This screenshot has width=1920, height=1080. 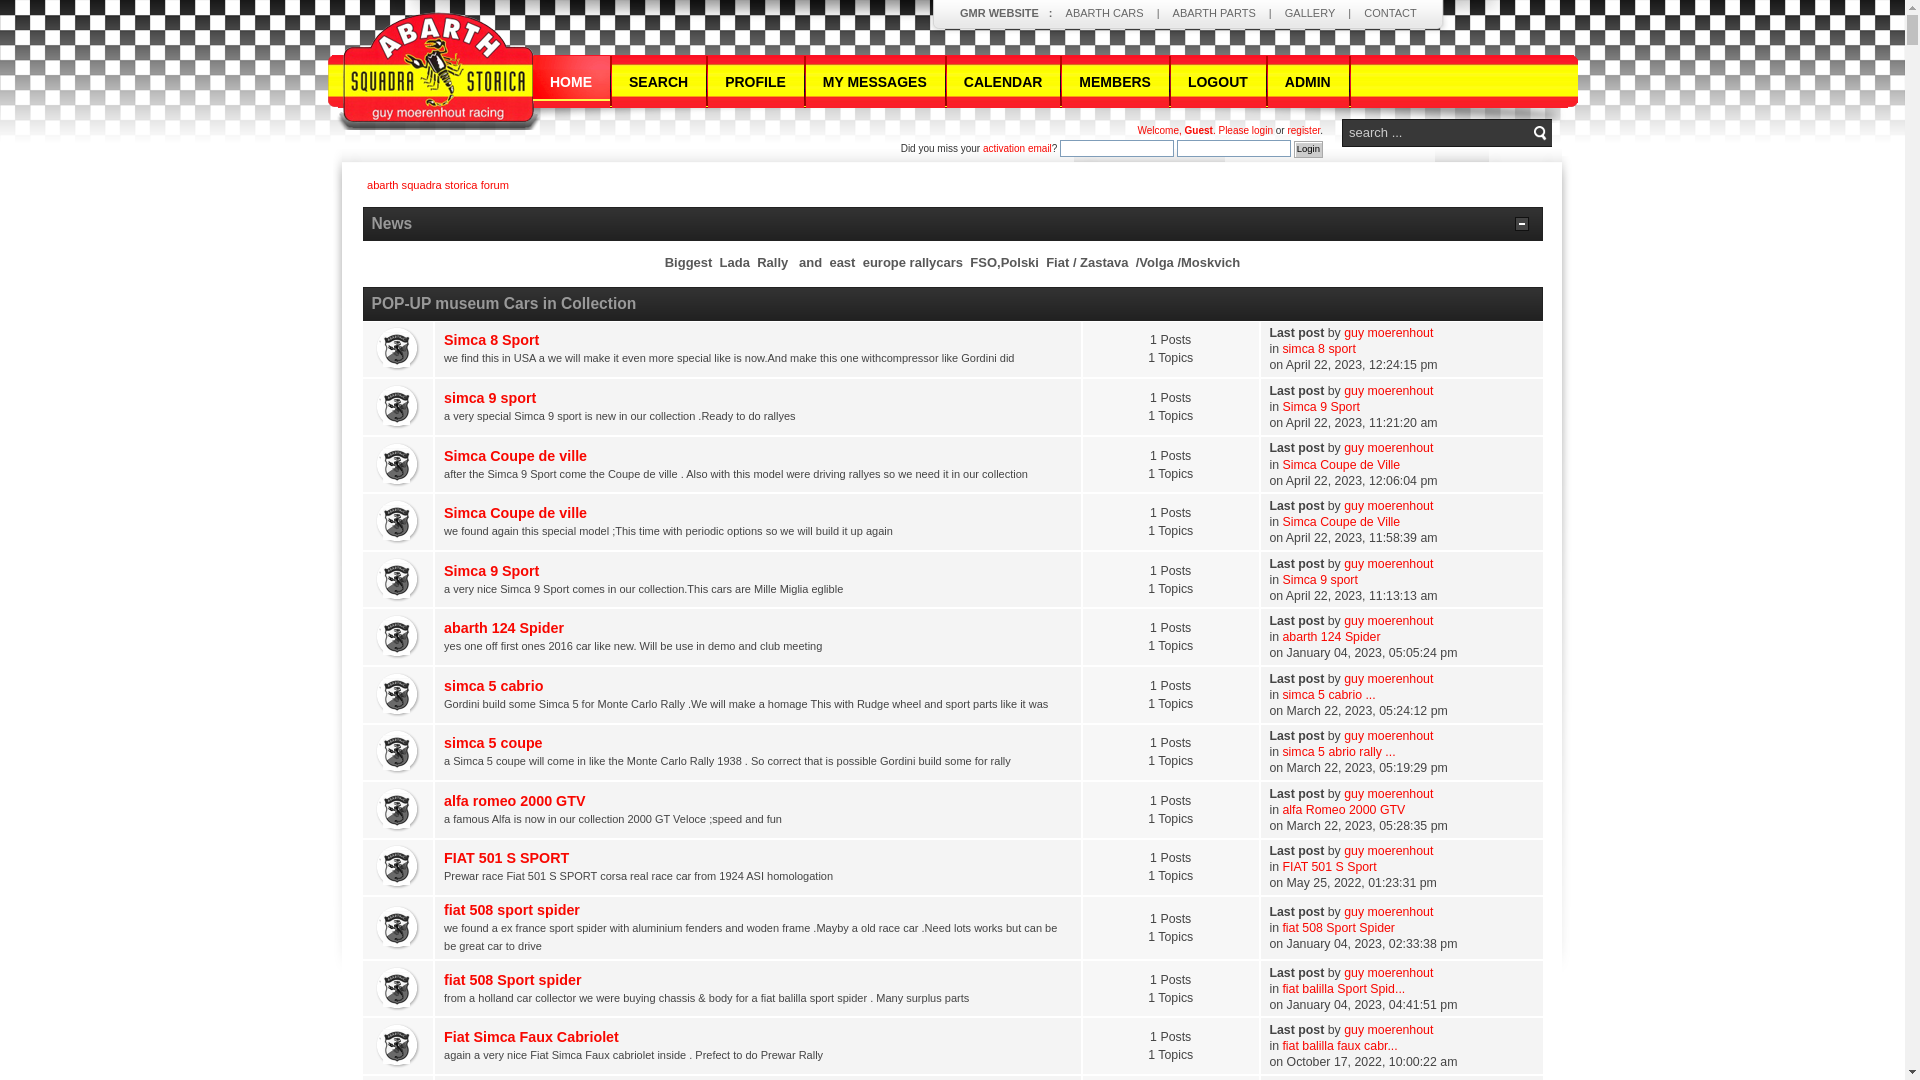 I want to click on guy moerenhout, so click(x=1388, y=333).